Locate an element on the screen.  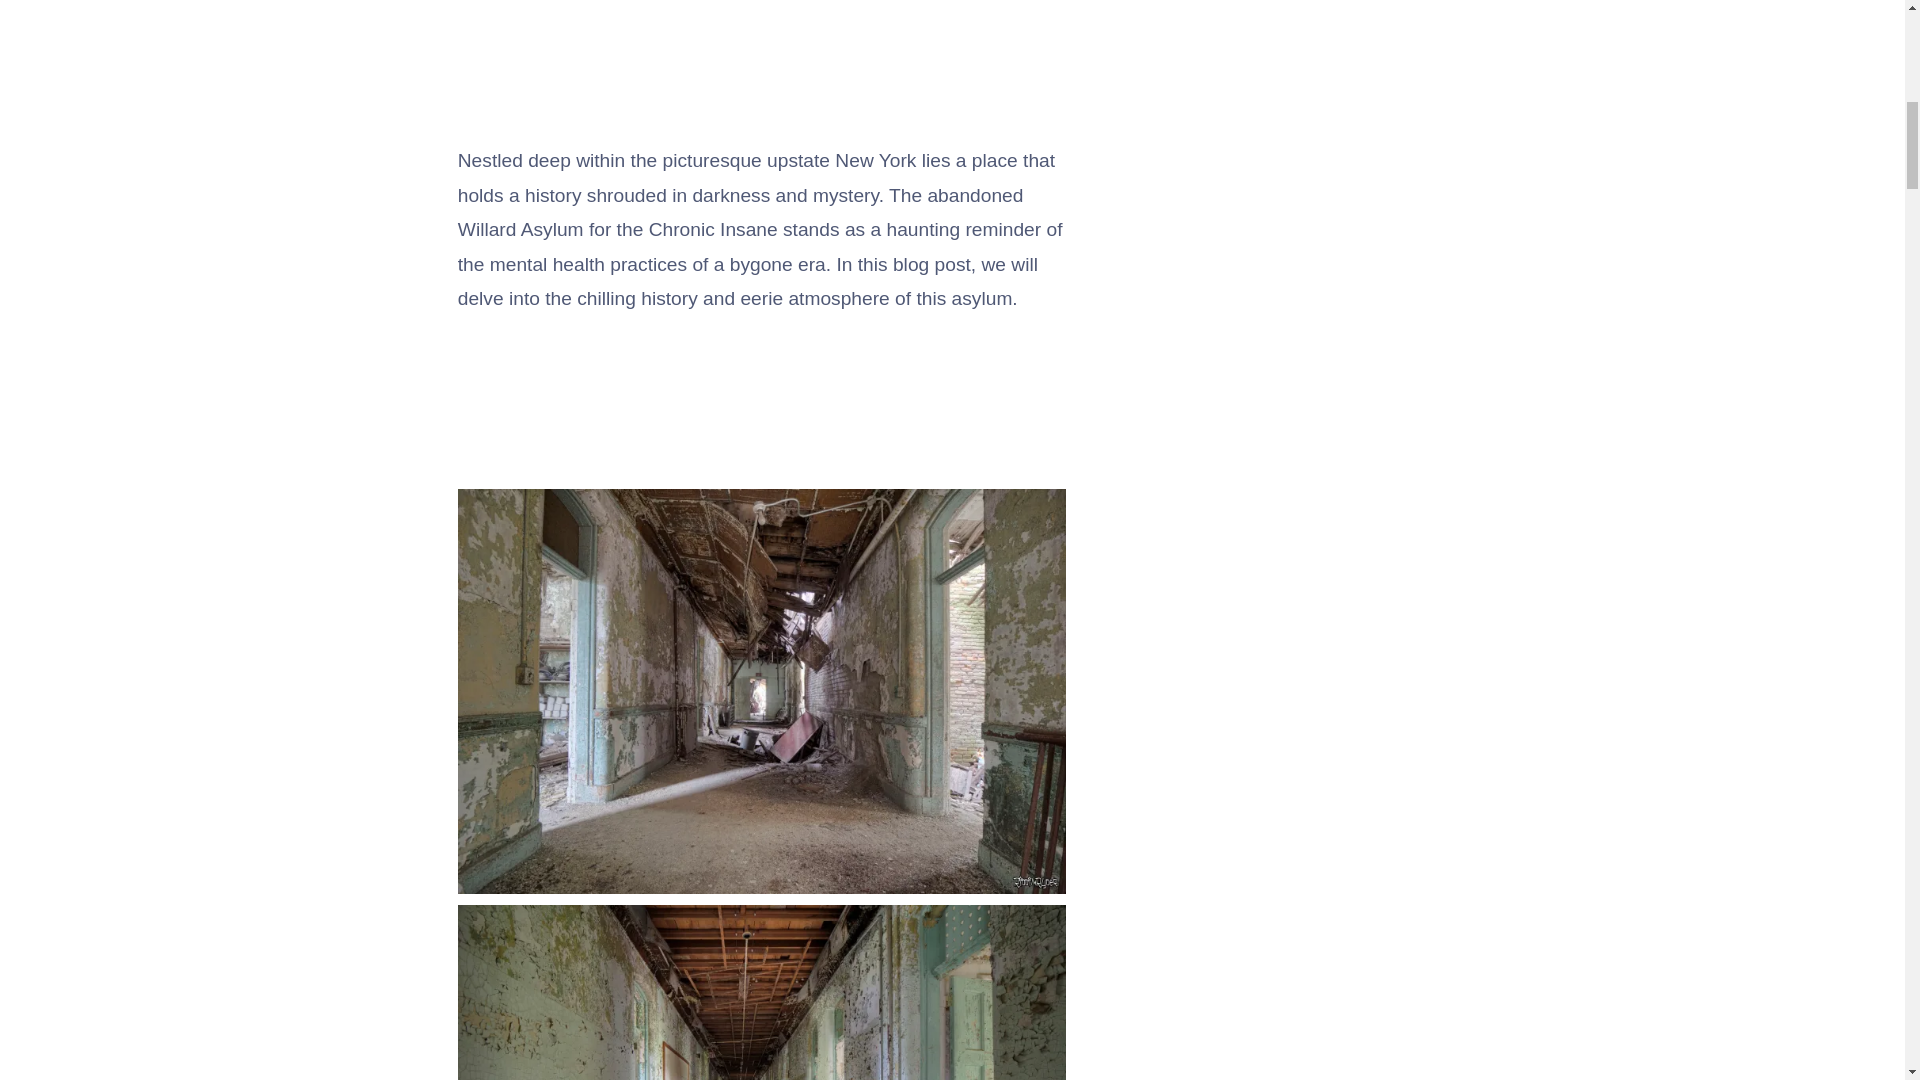
YouTube video player is located at coordinates (738, 36).